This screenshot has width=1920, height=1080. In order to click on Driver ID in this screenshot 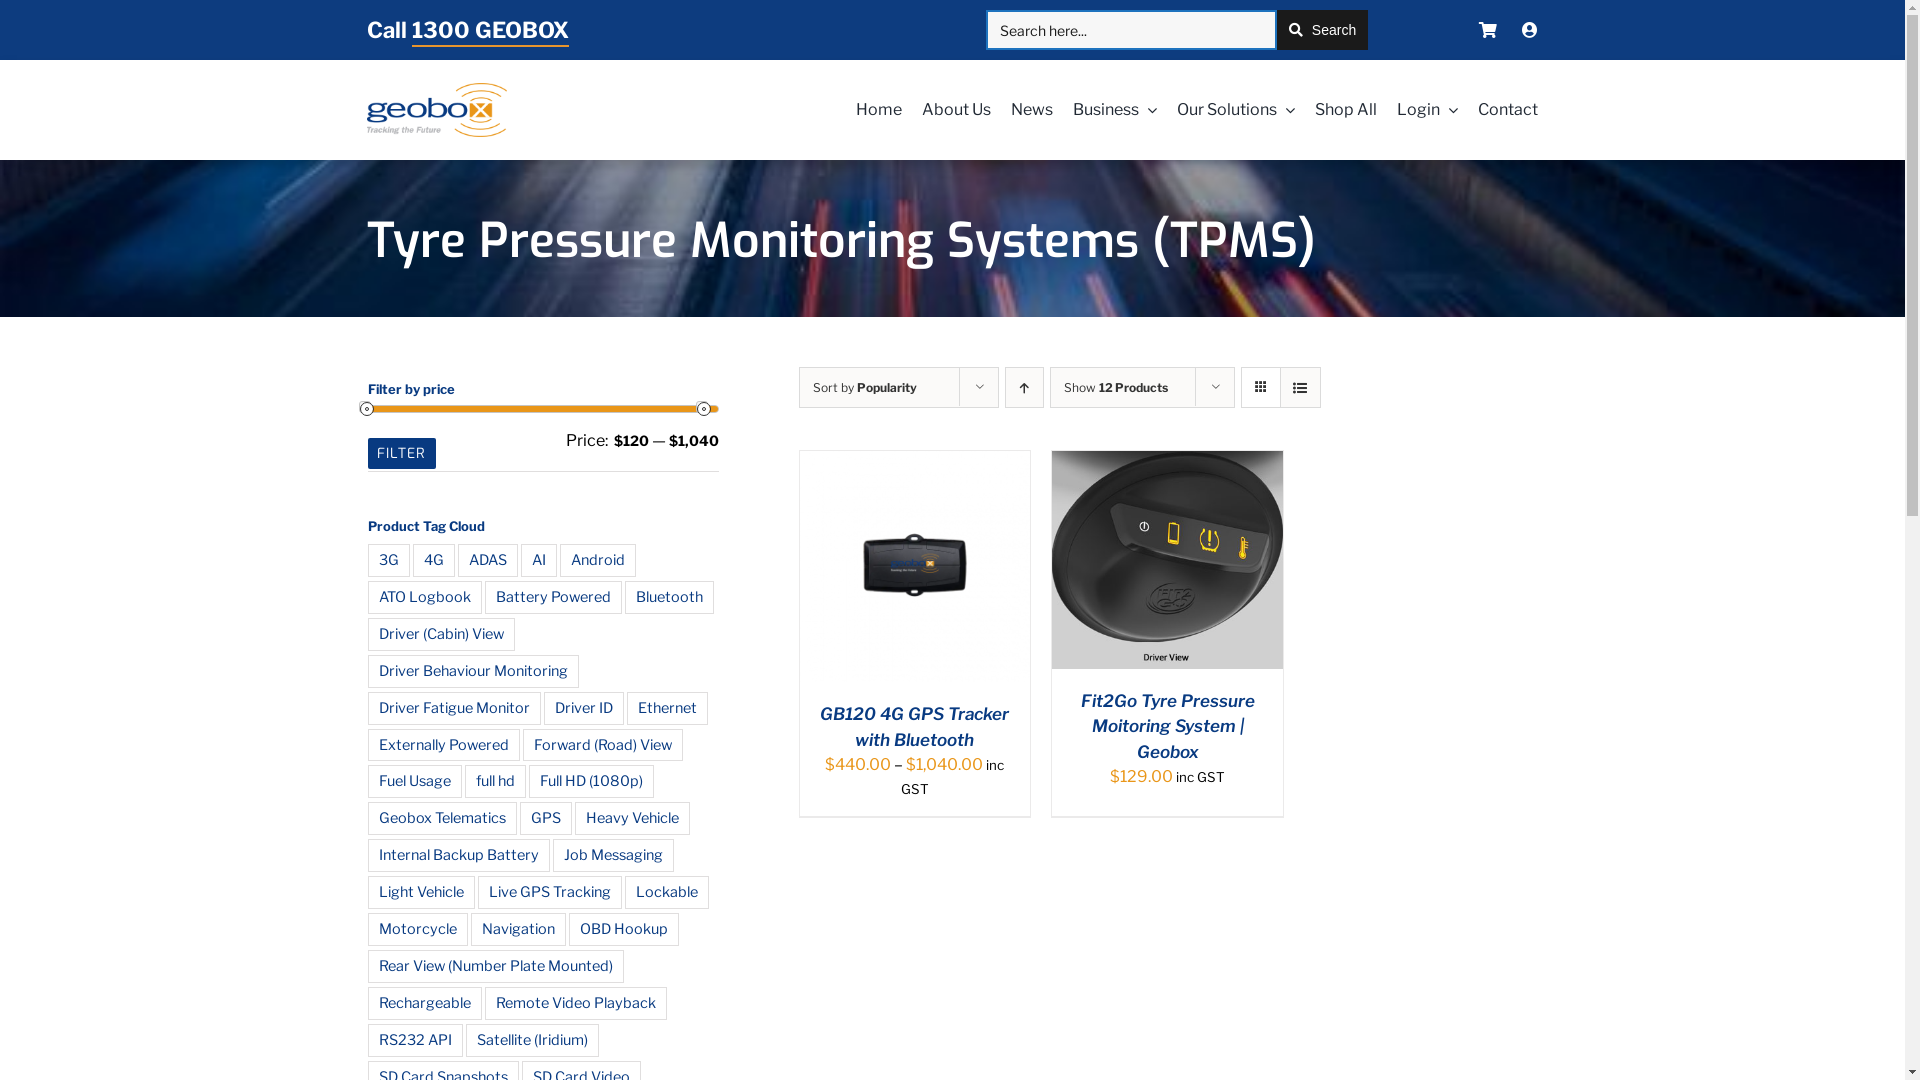, I will do `click(584, 708)`.